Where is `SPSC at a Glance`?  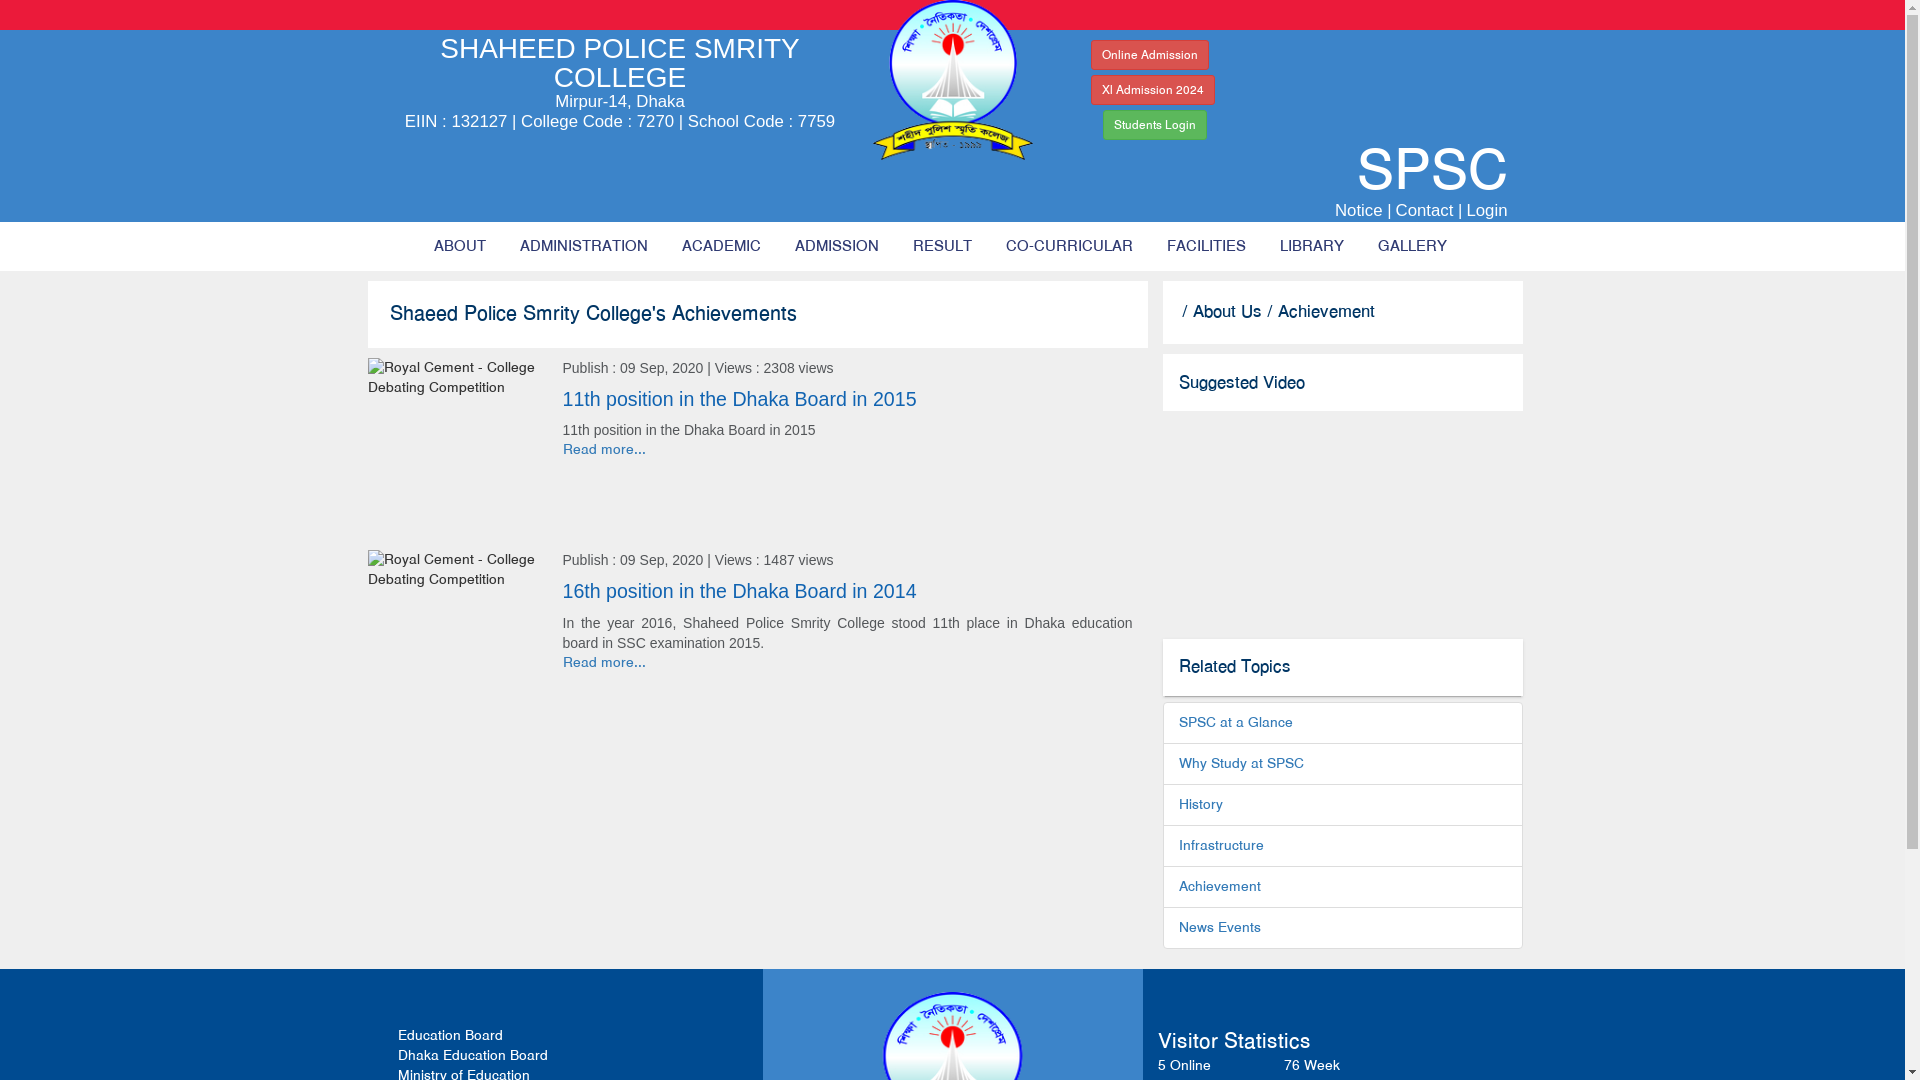 SPSC at a Glance is located at coordinates (1235, 722).